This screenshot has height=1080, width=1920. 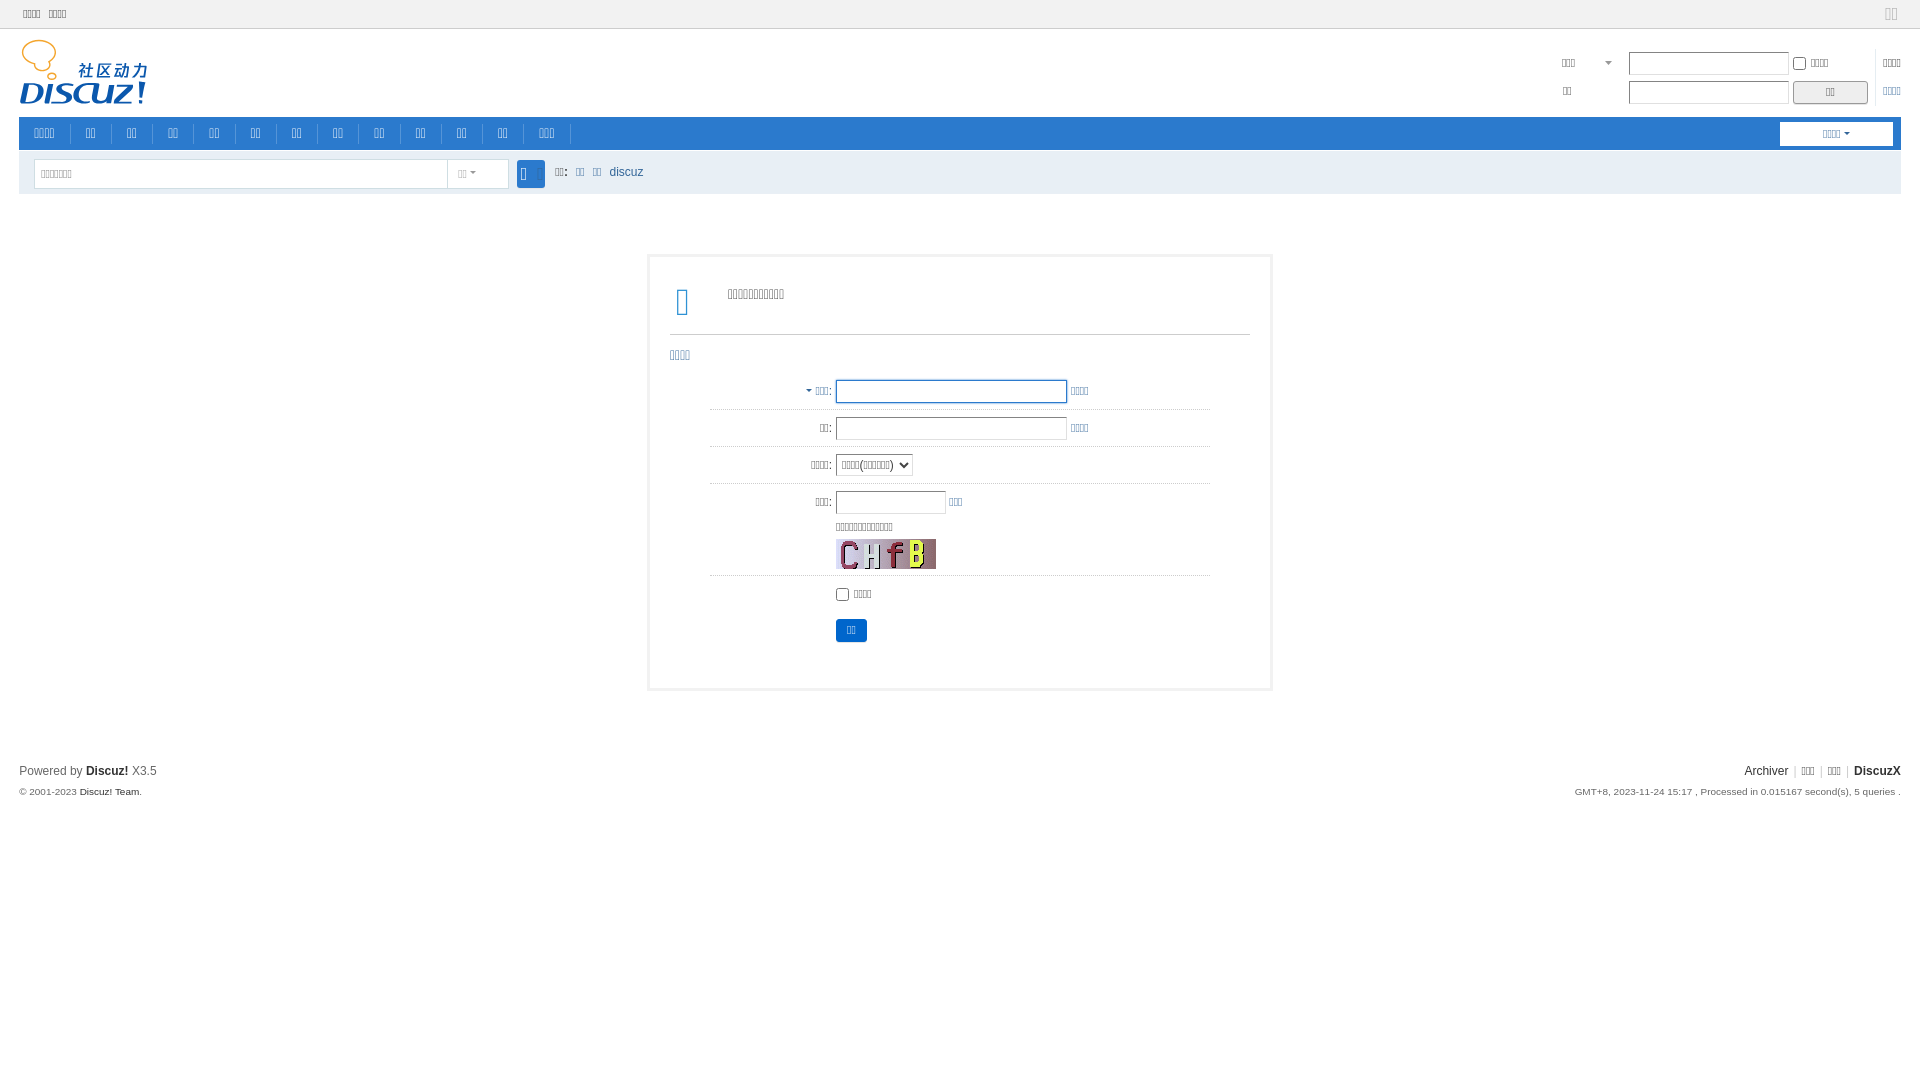 What do you see at coordinates (108, 771) in the screenshot?
I see `Discuz!` at bounding box center [108, 771].